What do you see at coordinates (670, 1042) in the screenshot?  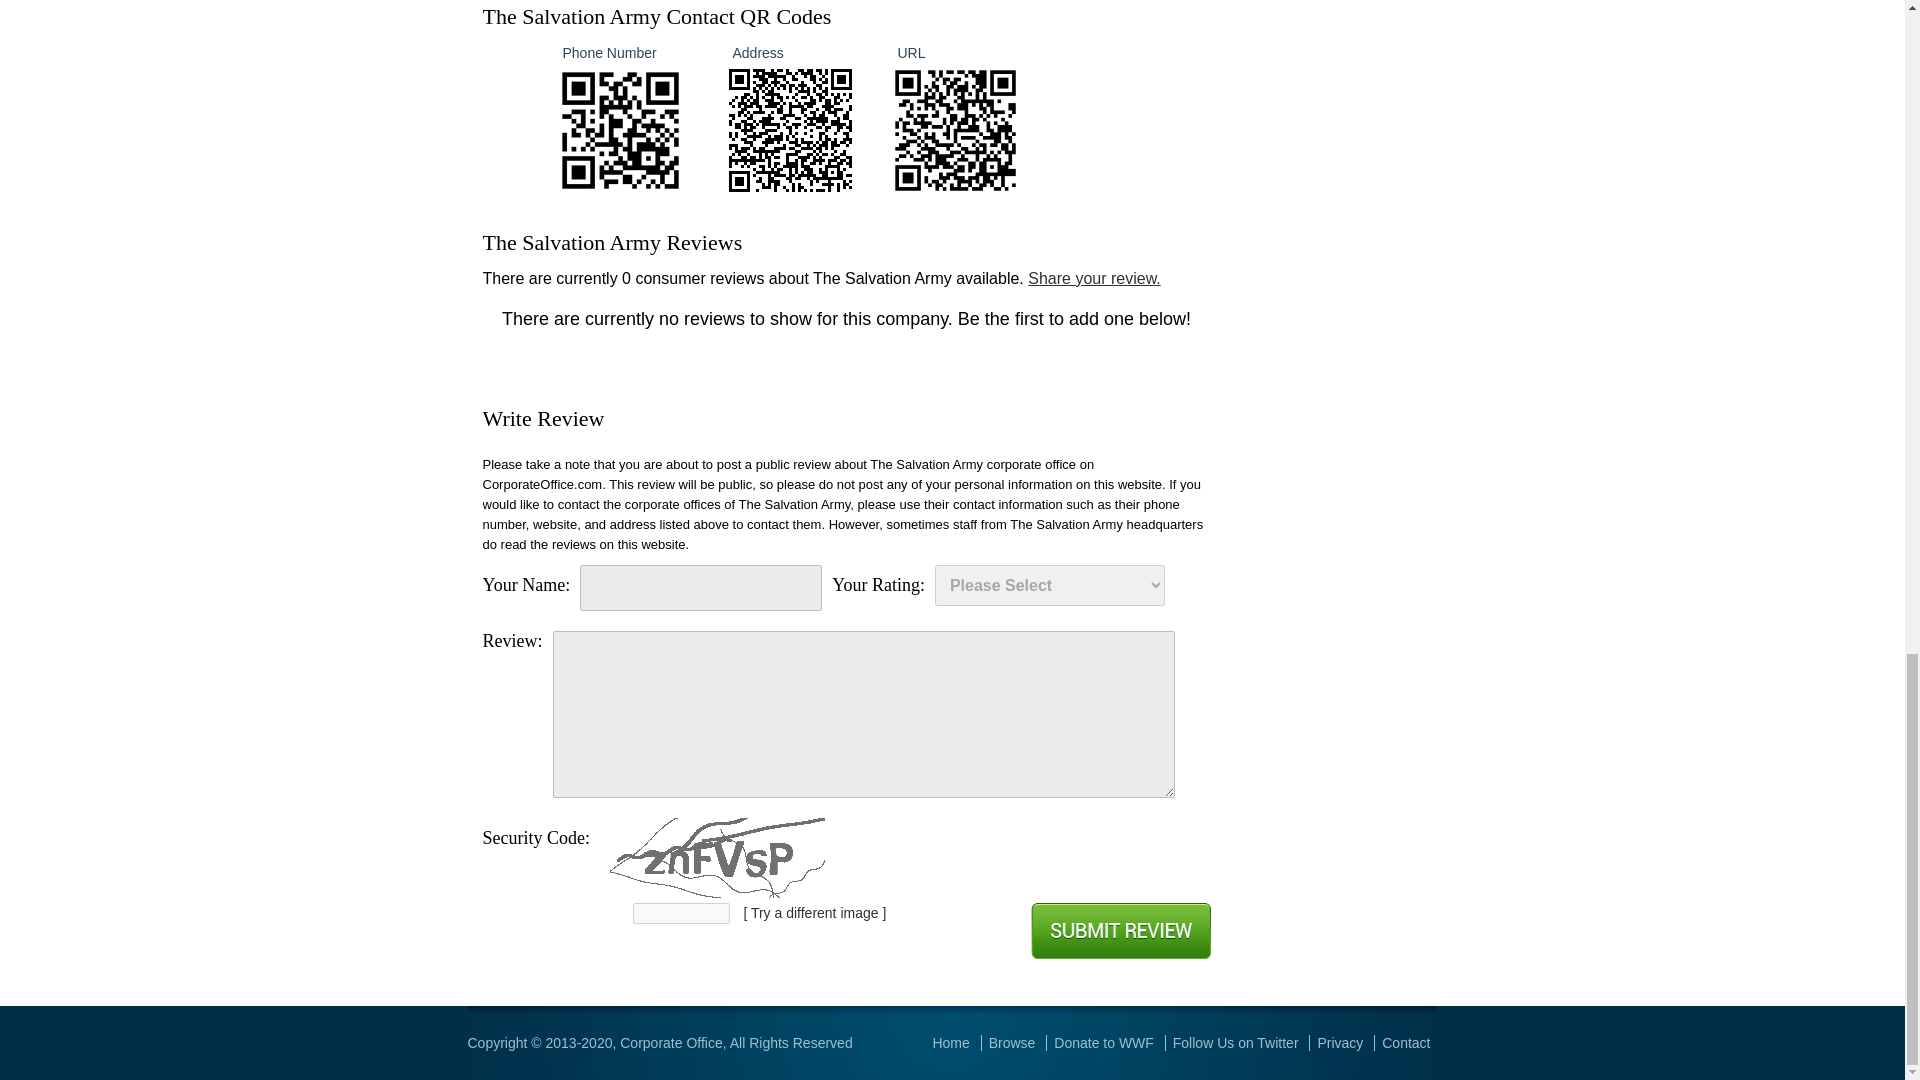 I see `Corporate Office` at bounding box center [670, 1042].